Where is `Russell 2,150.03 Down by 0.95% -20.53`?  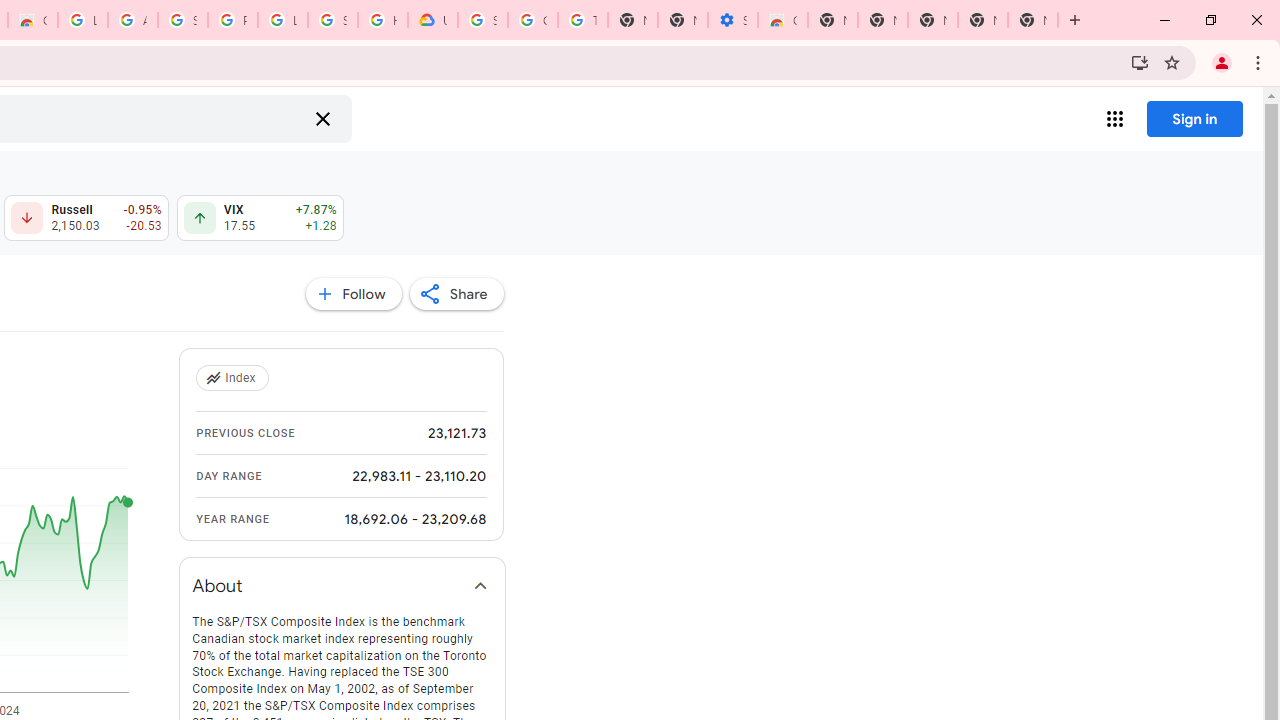 Russell 2,150.03 Down by 0.95% -20.53 is located at coordinates (86, 218).